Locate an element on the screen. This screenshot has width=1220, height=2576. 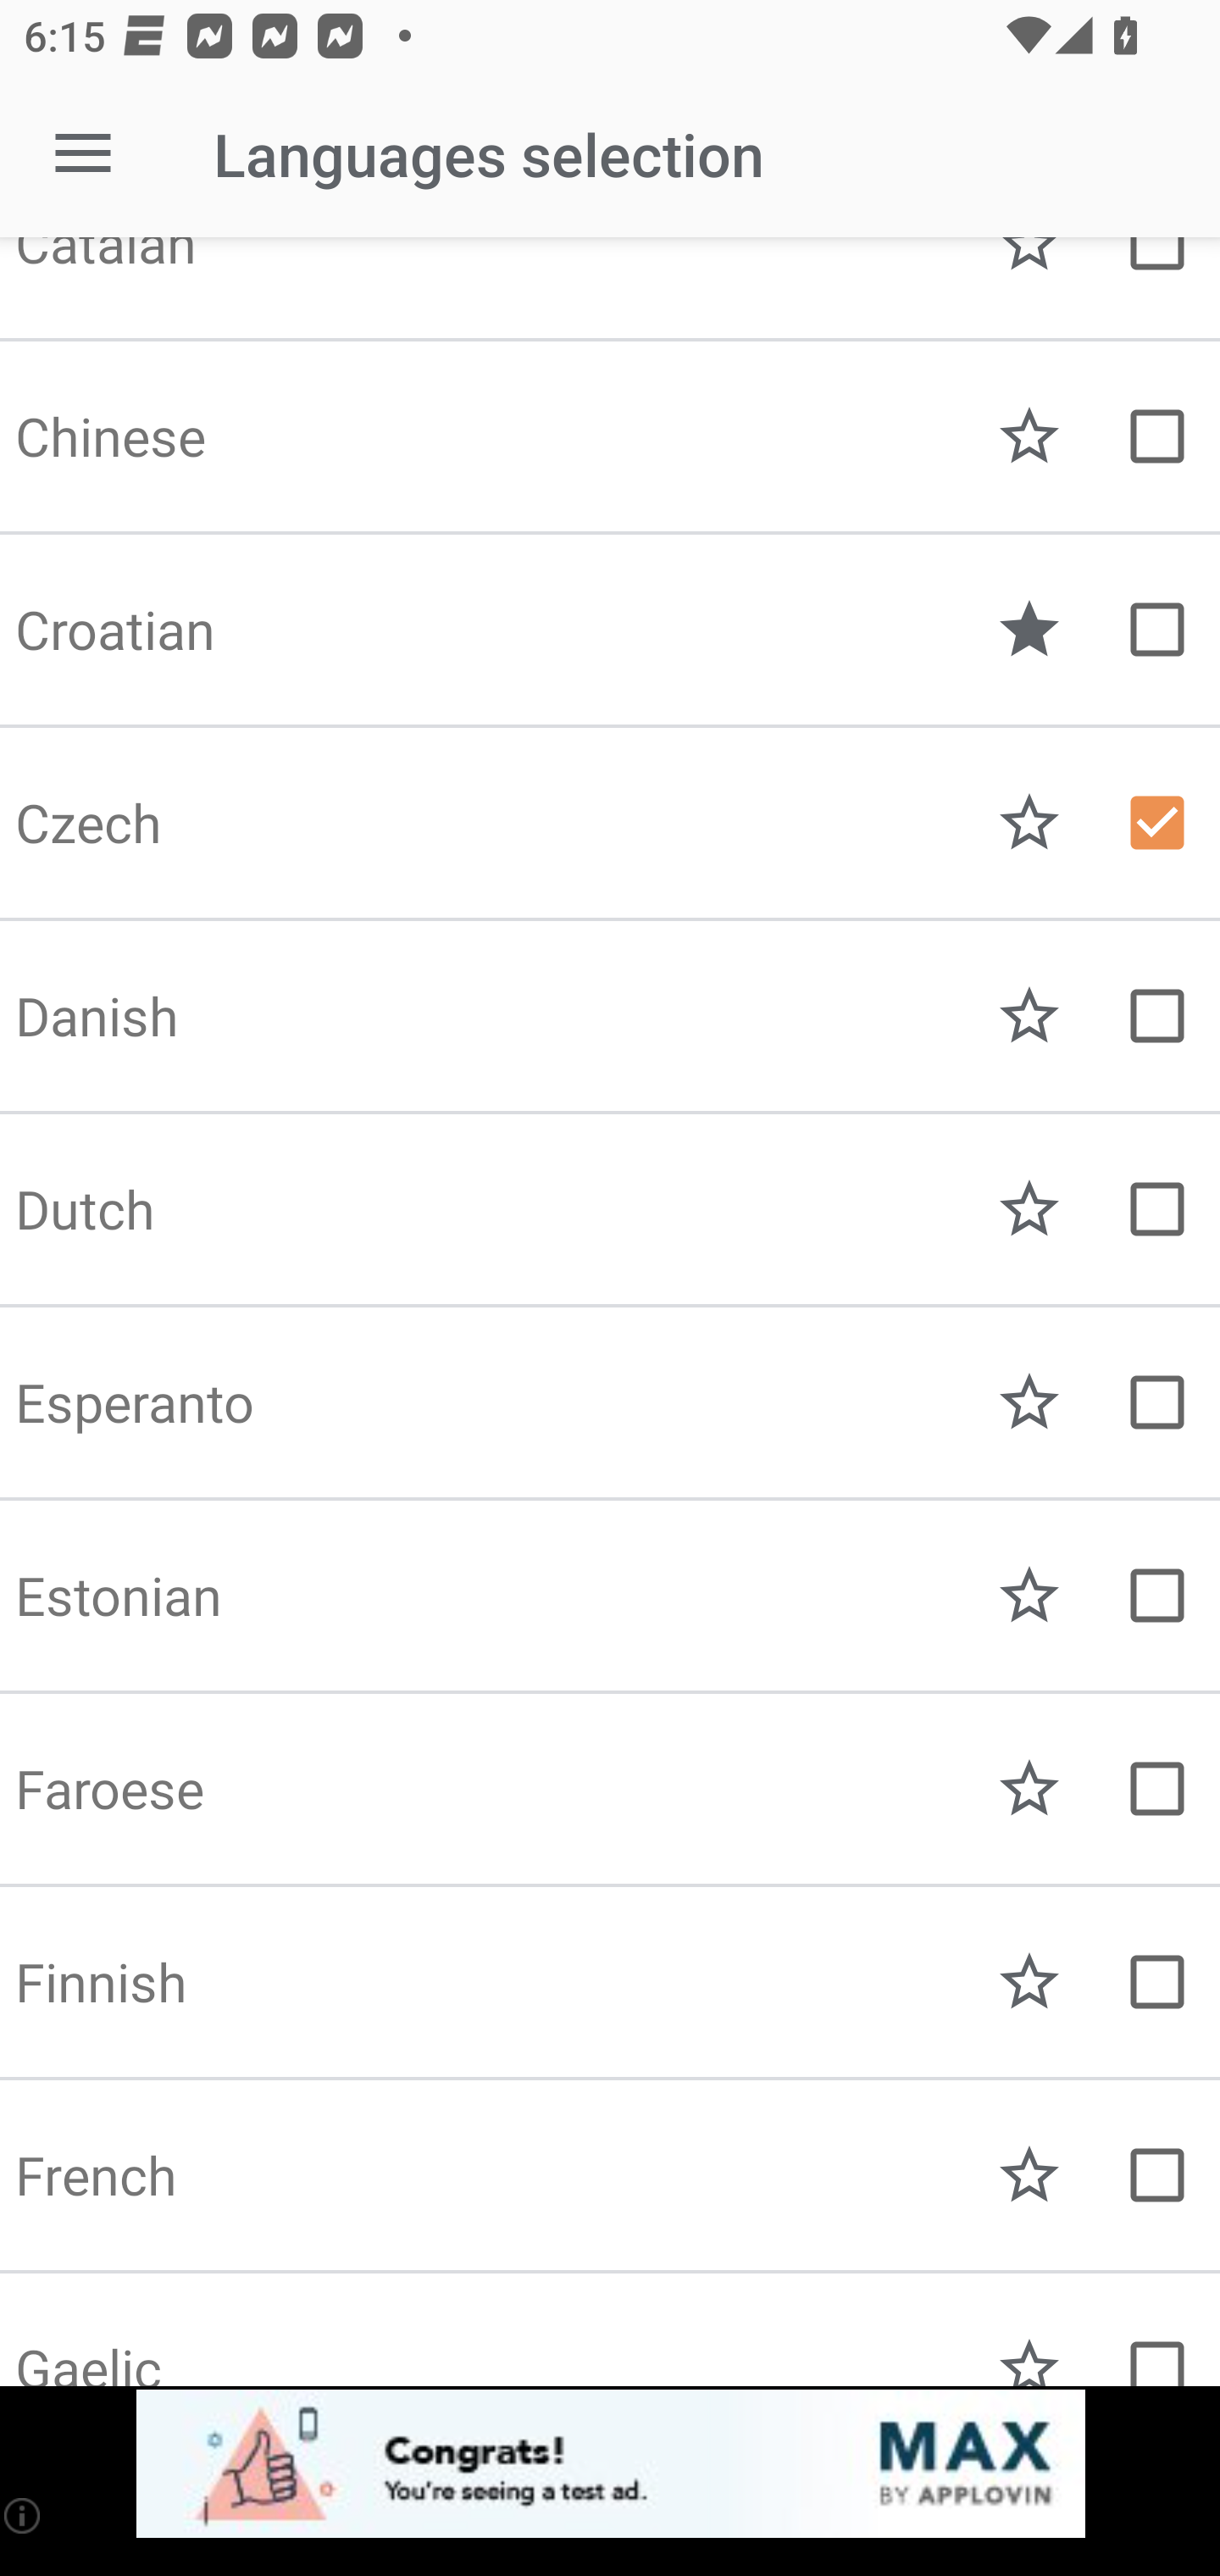
Faroese Favorite is located at coordinates (610, 1789).